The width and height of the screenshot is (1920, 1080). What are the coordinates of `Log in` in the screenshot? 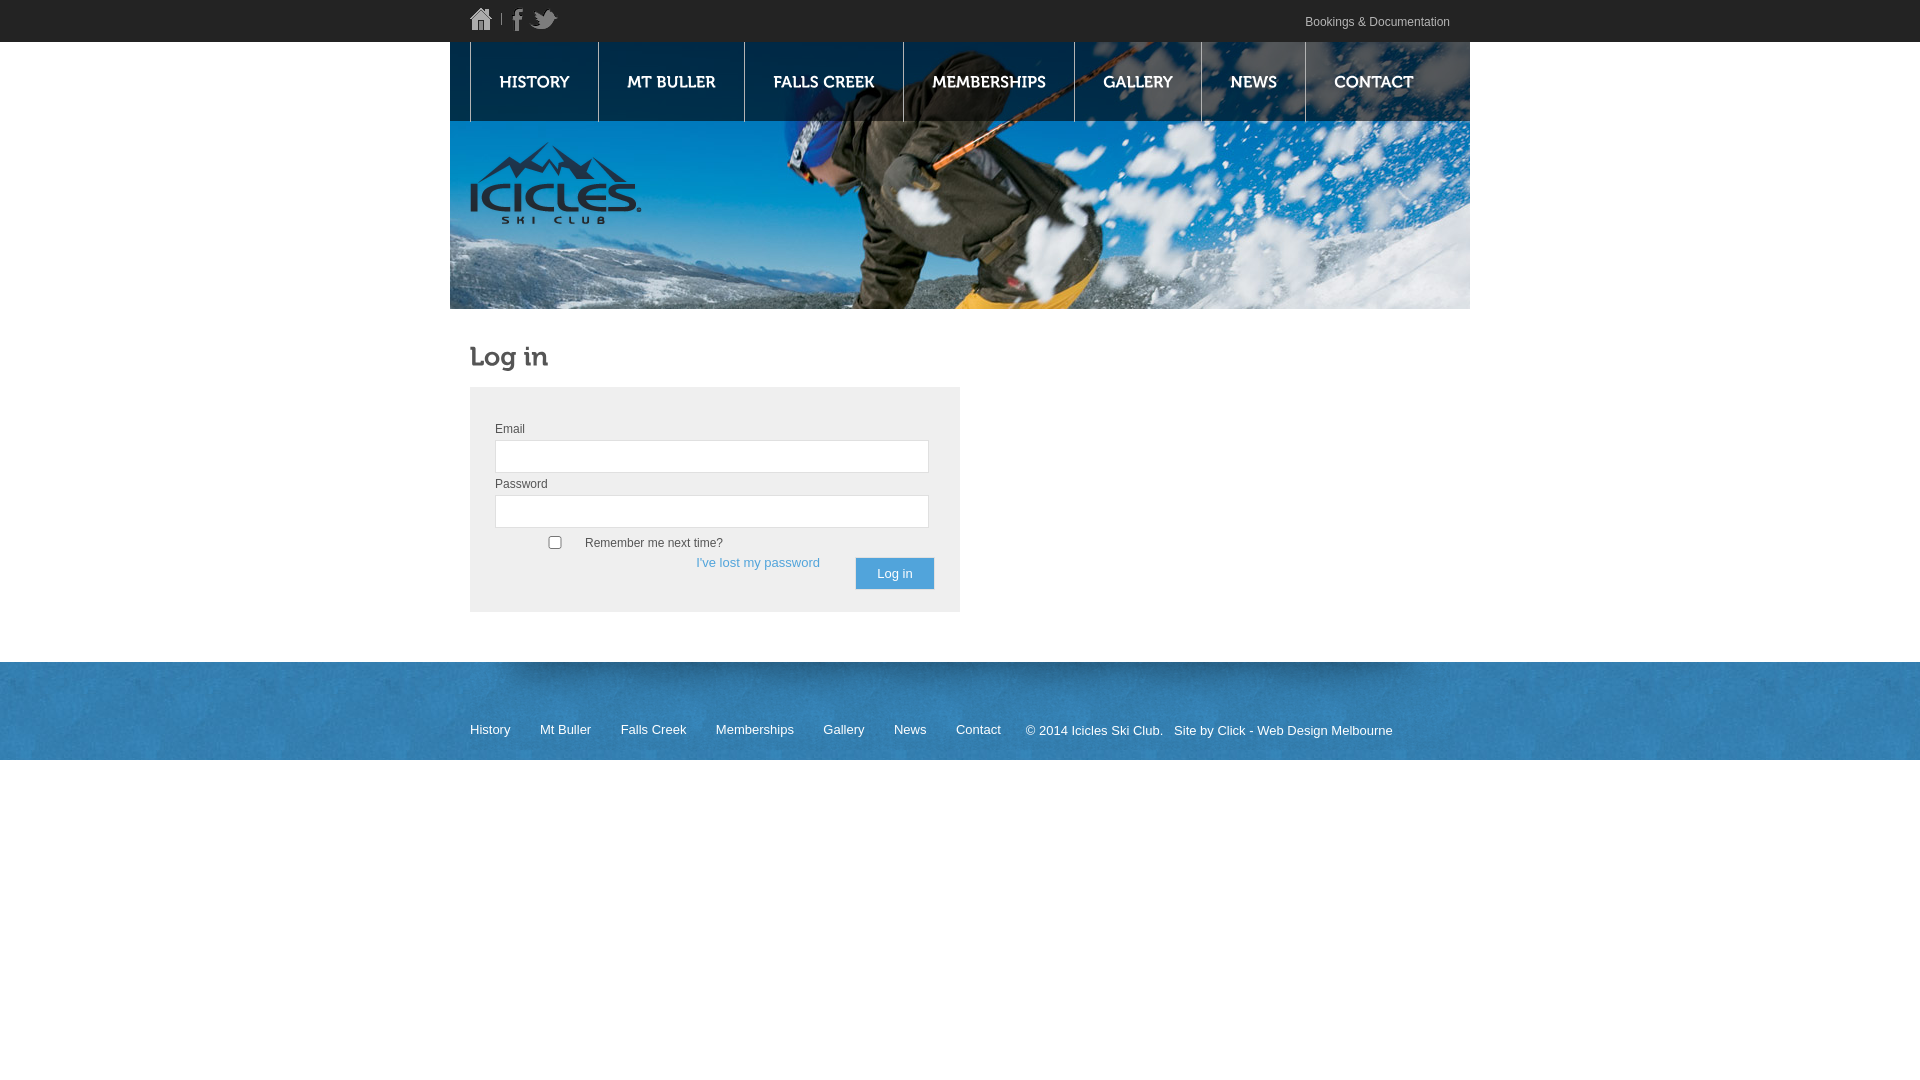 It's located at (895, 574).